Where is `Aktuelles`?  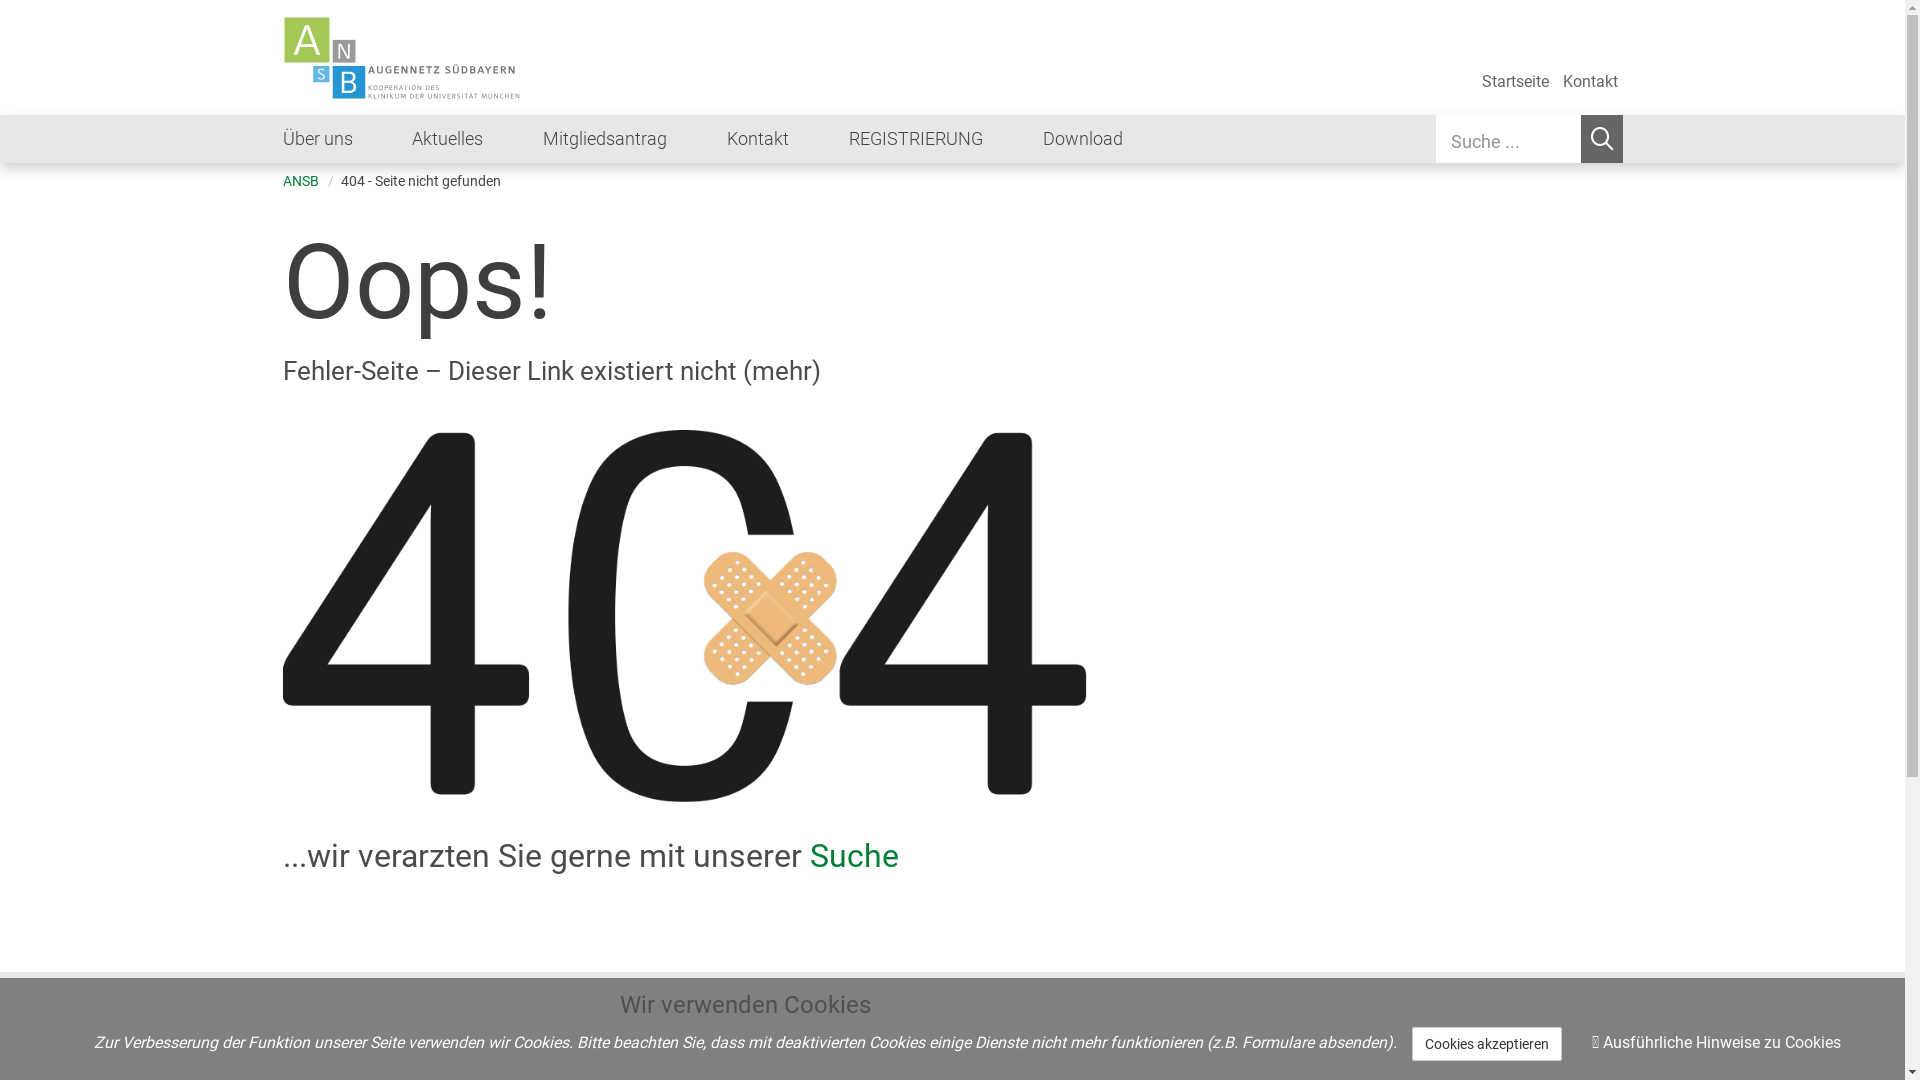 Aktuelles is located at coordinates (478, 136).